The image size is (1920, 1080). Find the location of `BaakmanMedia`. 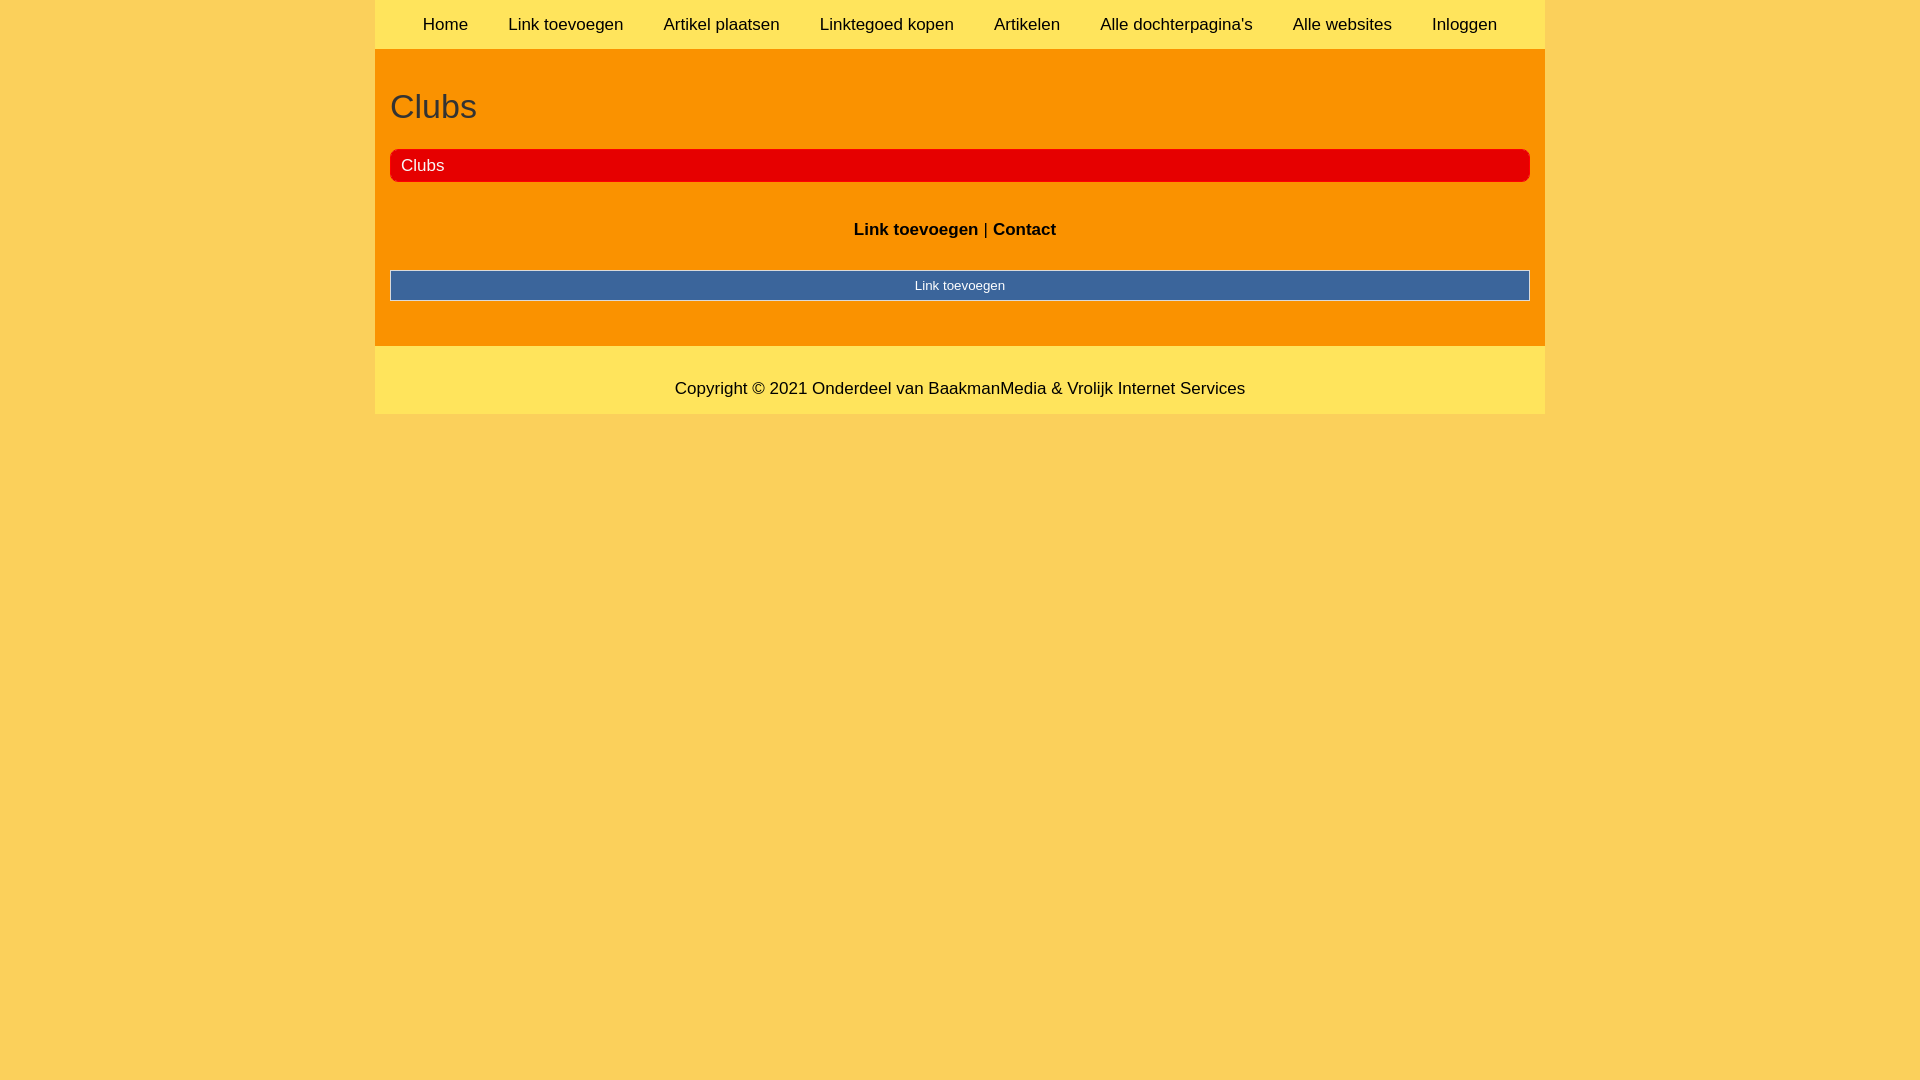

BaakmanMedia is located at coordinates (987, 388).